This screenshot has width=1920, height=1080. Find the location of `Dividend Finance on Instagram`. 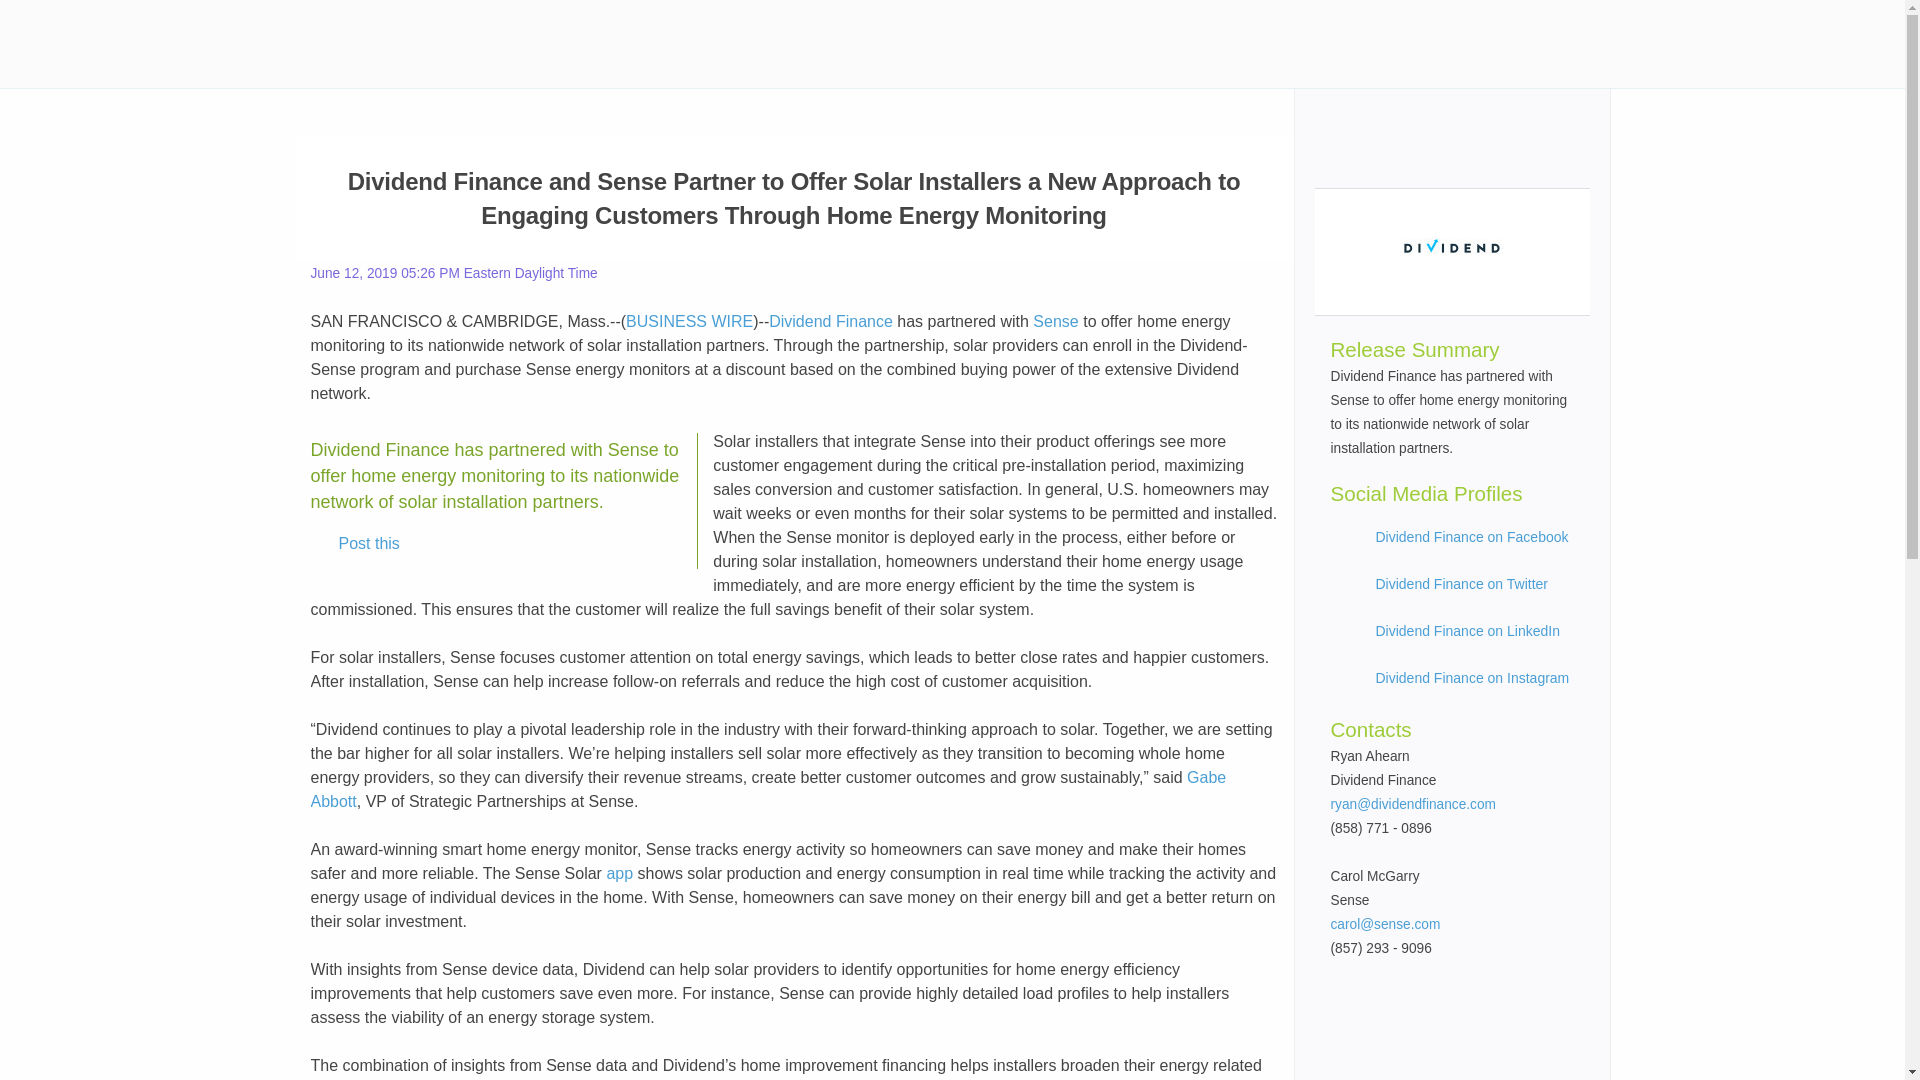

Dividend Finance on Instagram is located at coordinates (1473, 677).